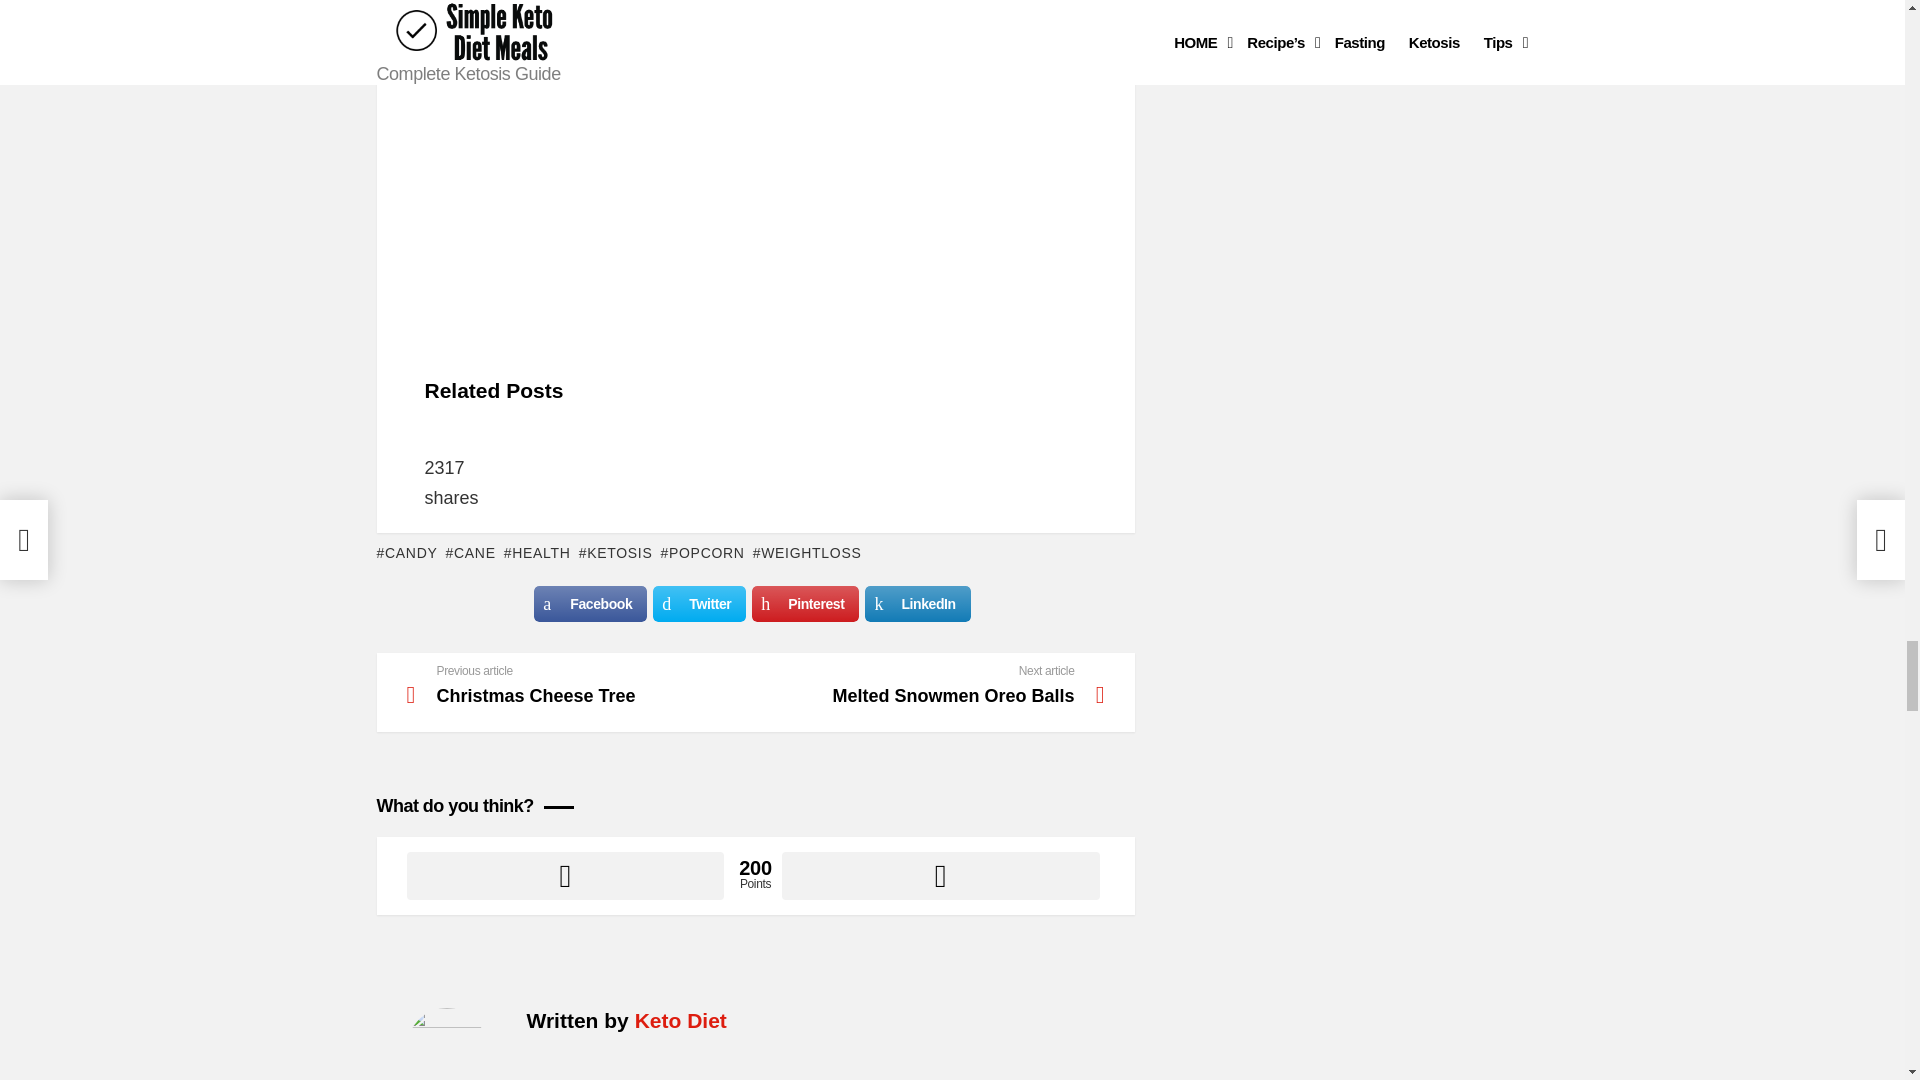 This screenshot has height=1080, width=1920. What do you see at coordinates (917, 604) in the screenshot?
I see `LinkedIn` at bounding box center [917, 604].